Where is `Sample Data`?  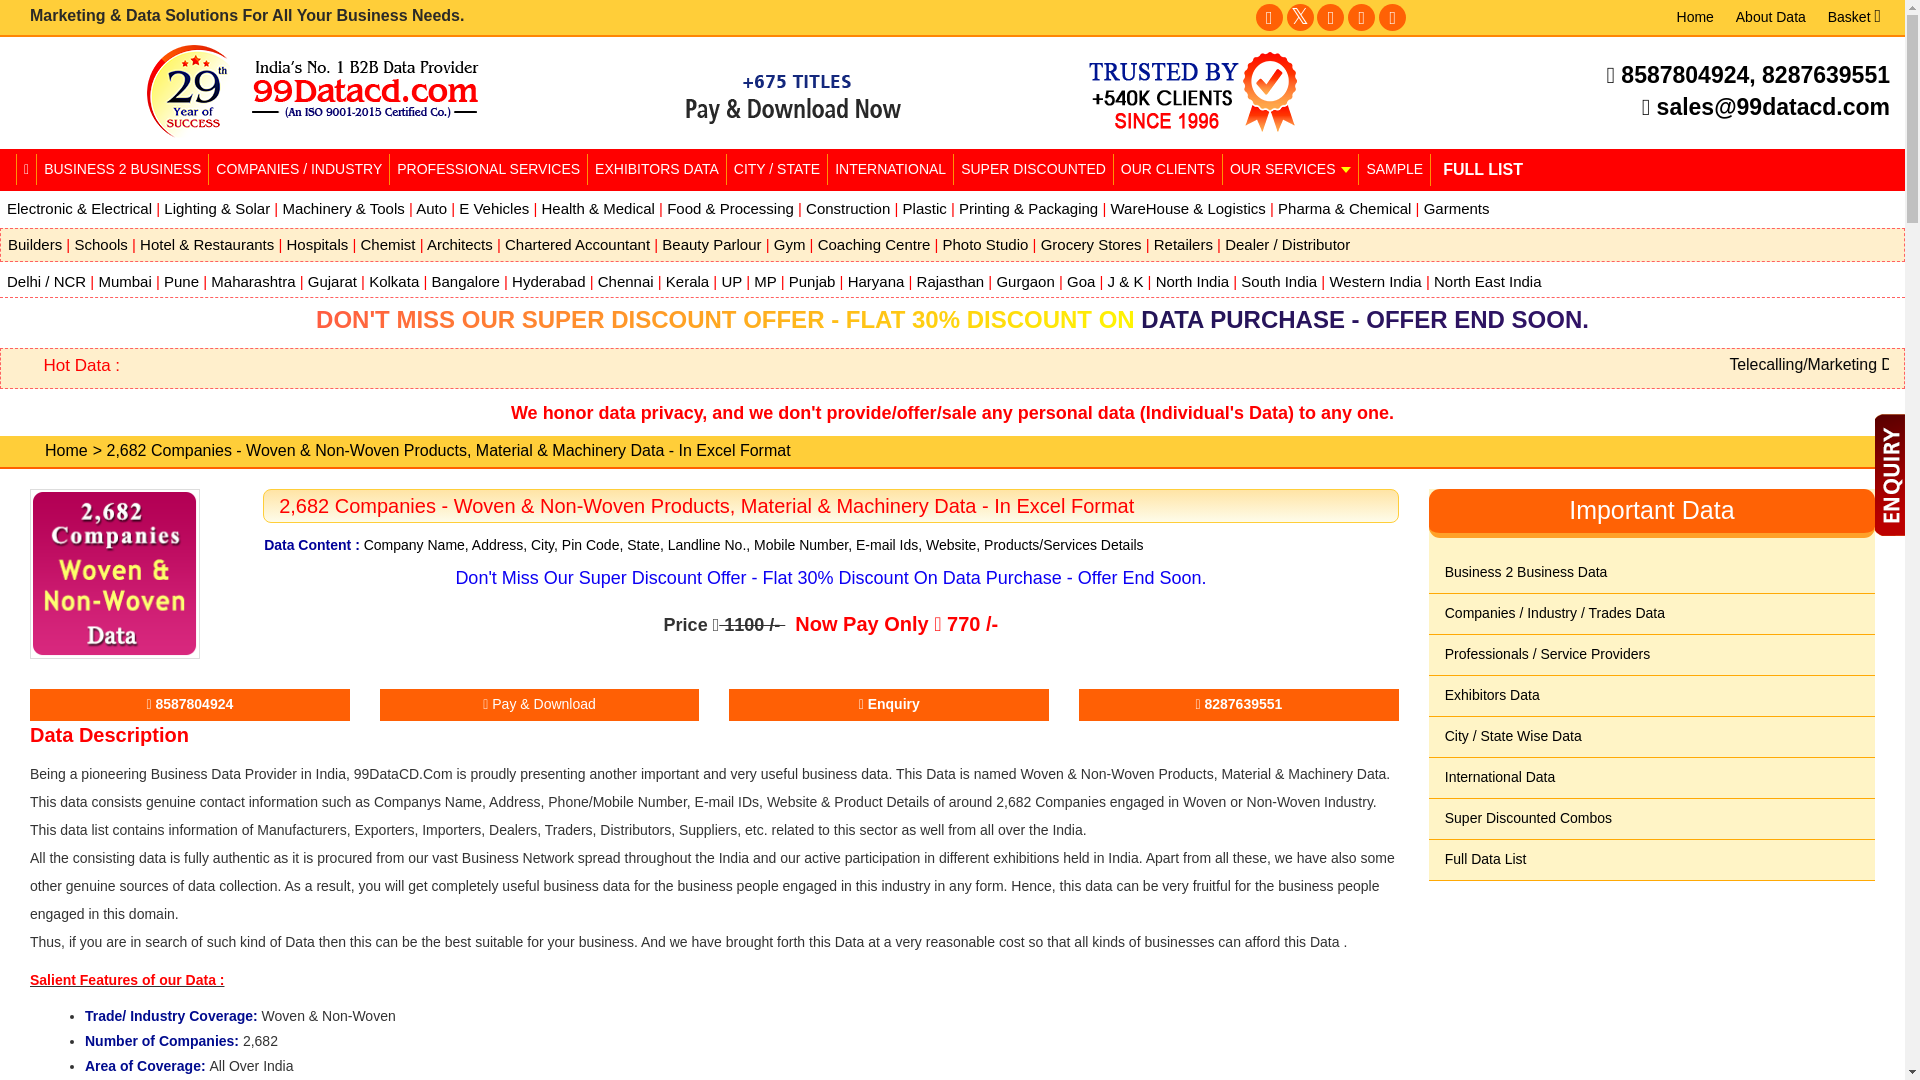
Sample Data is located at coordinates (1394, 169).